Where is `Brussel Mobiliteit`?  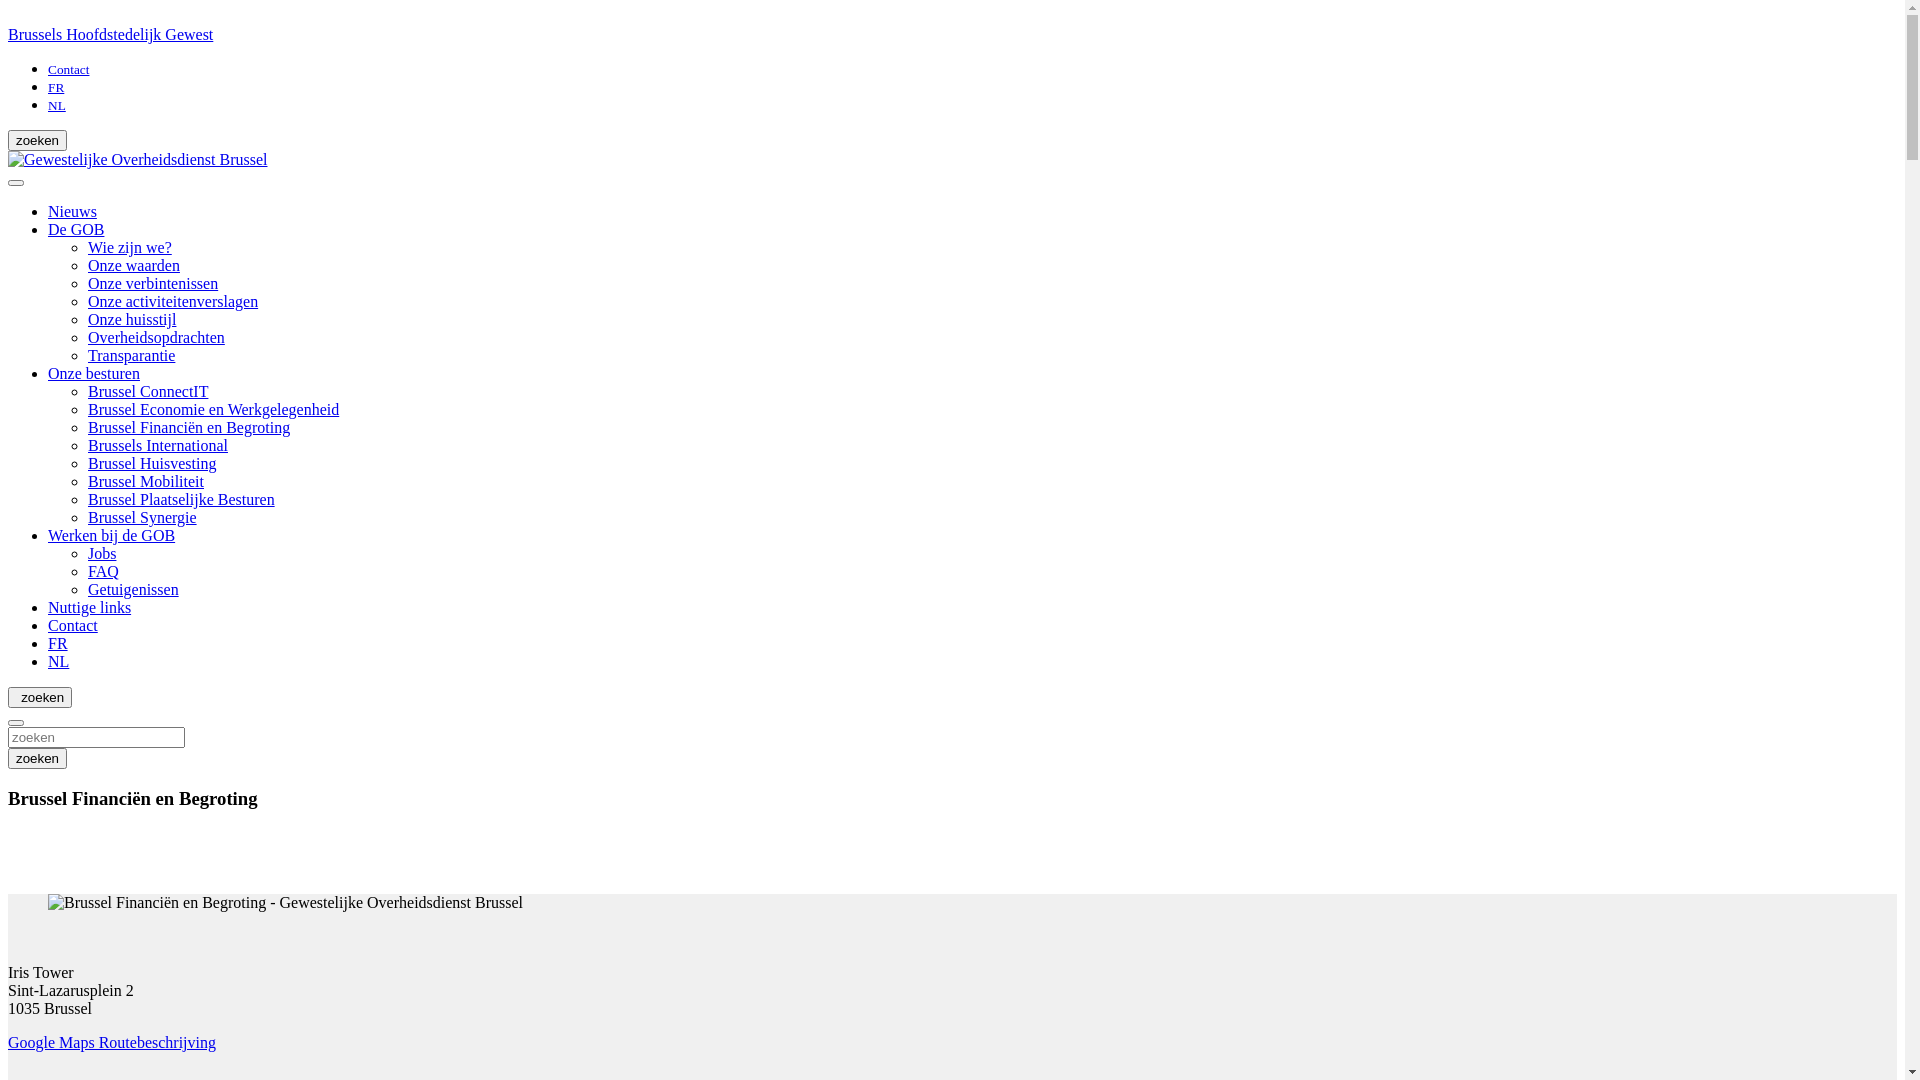
Brussel Mobiliteit is located at coordinates (146, 482).